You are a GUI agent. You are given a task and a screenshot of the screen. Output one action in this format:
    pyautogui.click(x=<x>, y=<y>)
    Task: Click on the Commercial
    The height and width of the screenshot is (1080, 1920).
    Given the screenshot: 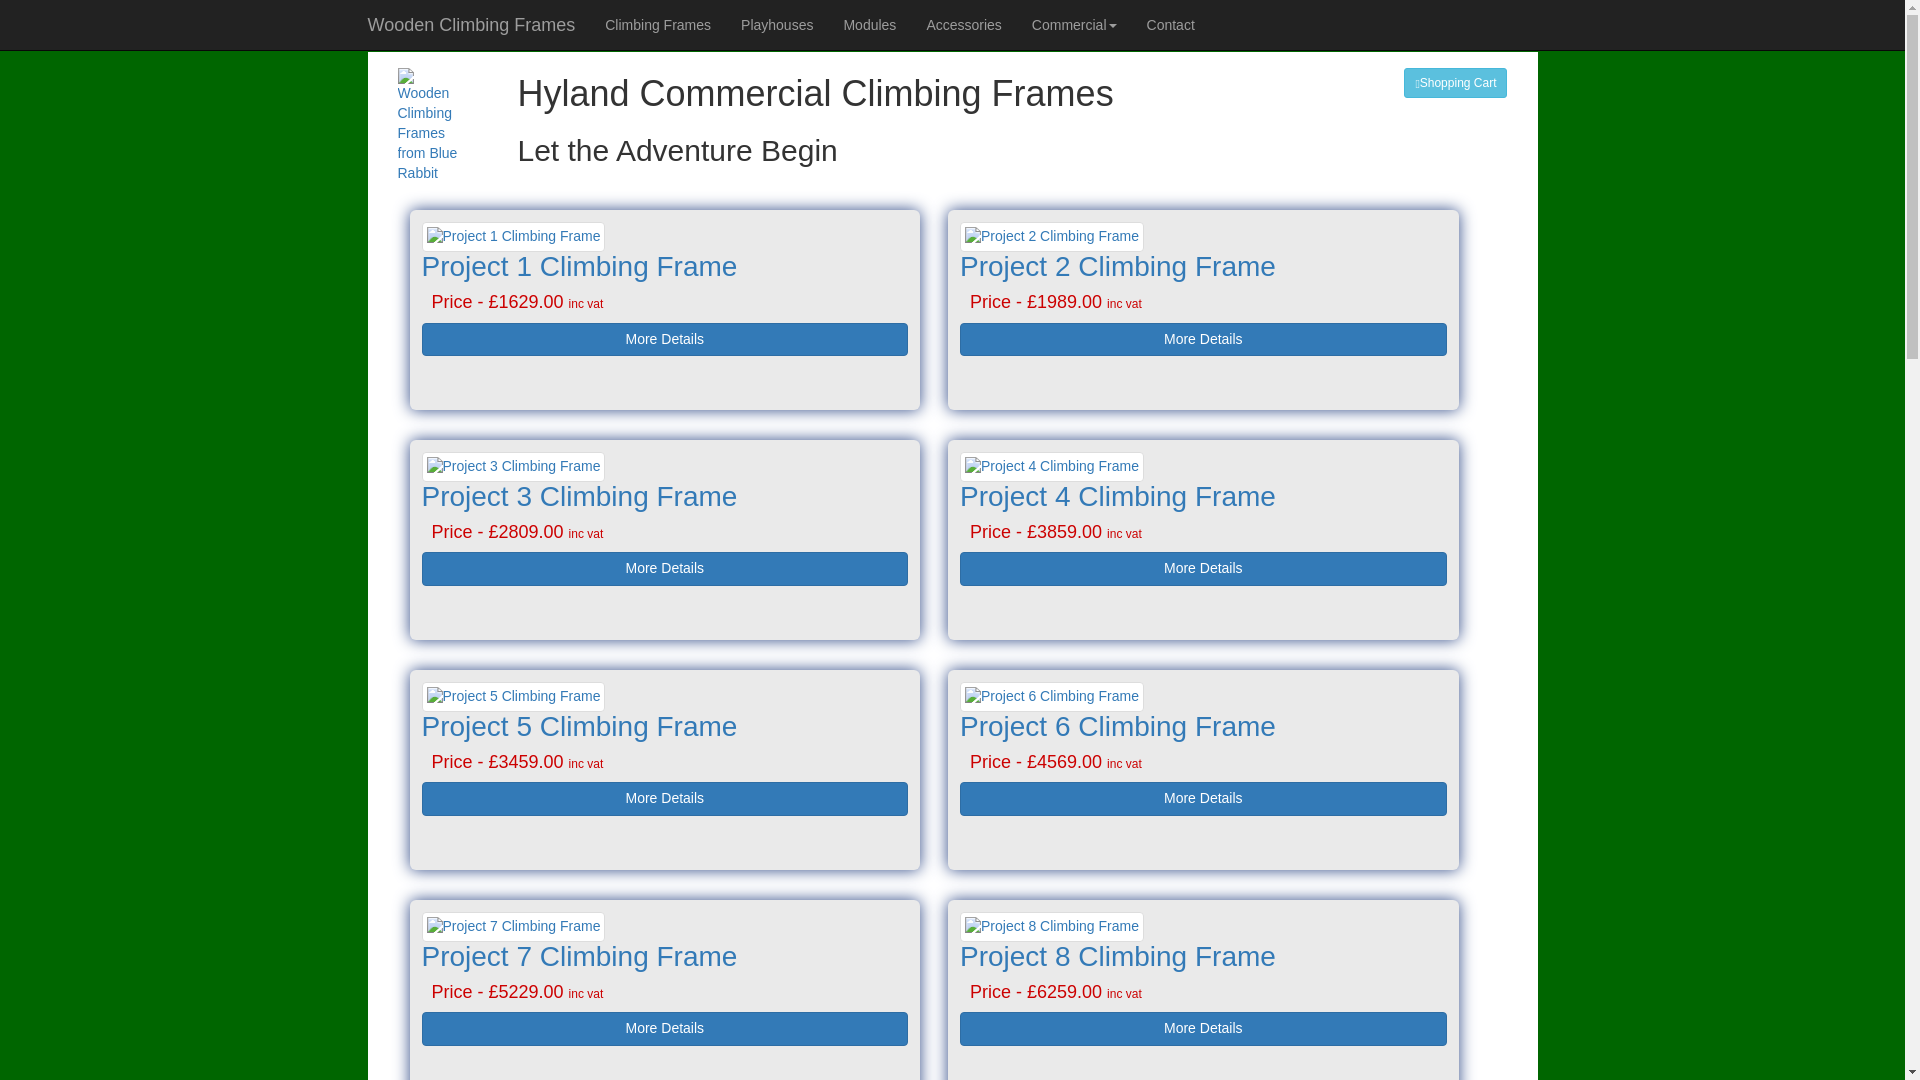 What is the action you would take?
    pyautogui.click(x=1074, y=24)
    